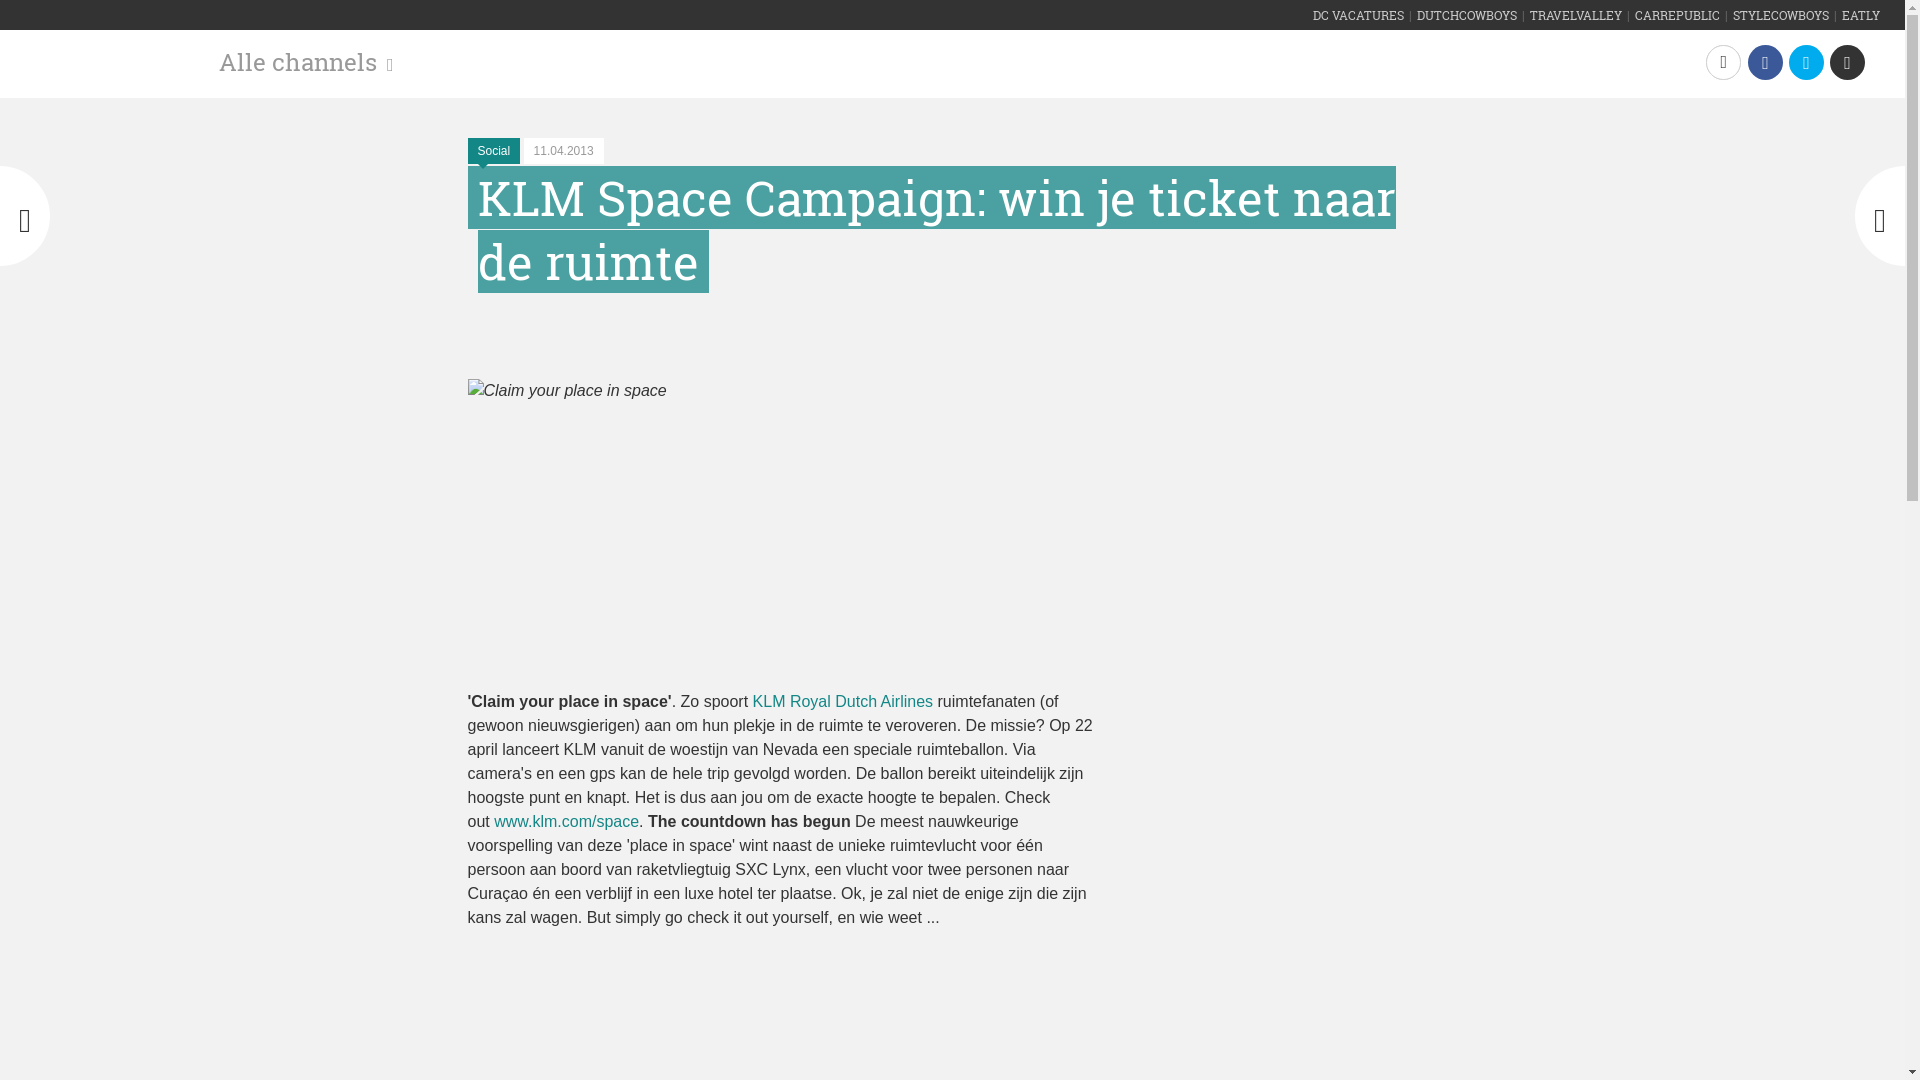 This screenshot has width=1920, height=1080. I want to click on Twitter, so click(1806, 62).